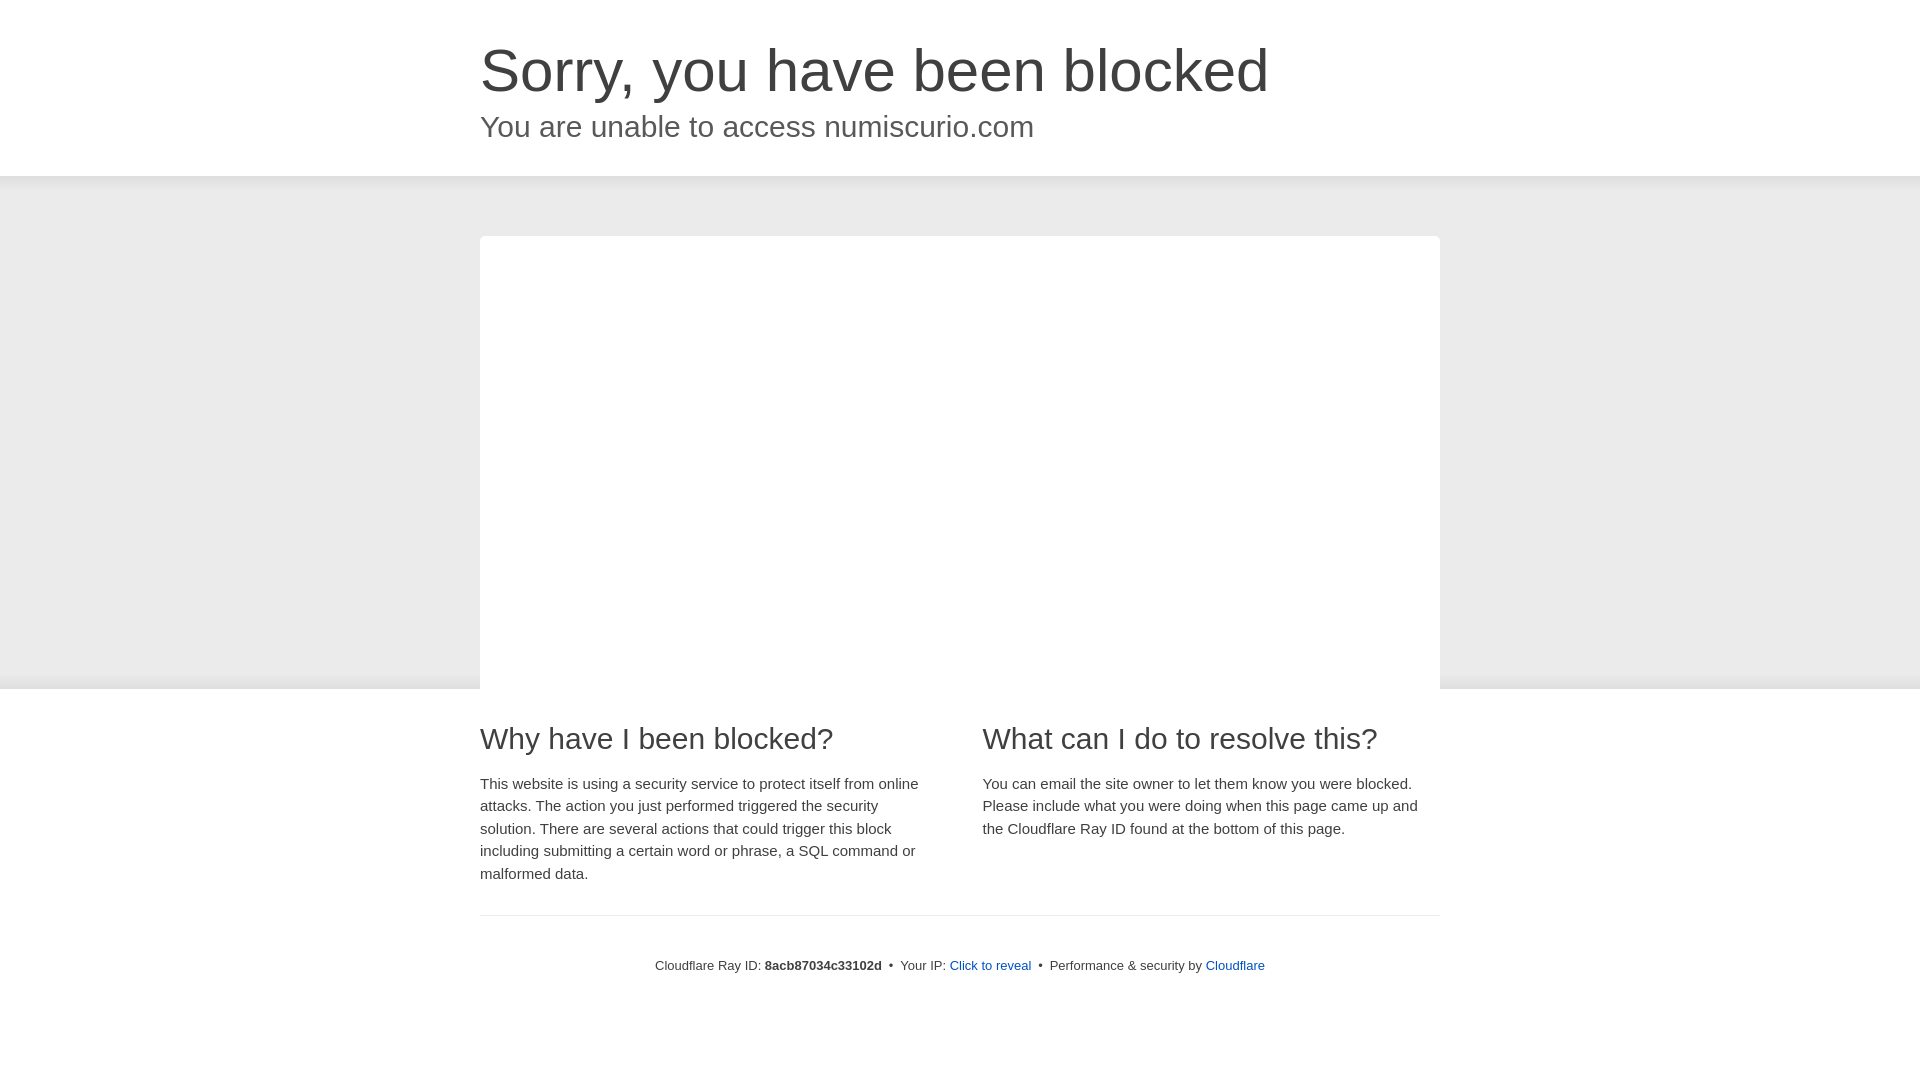 This screenshot has height=1080, width=1920. What do you see at coordinates (1235, 965) in the screenshot?
I see `Cloudflare` at bounding box center [1235, 965].